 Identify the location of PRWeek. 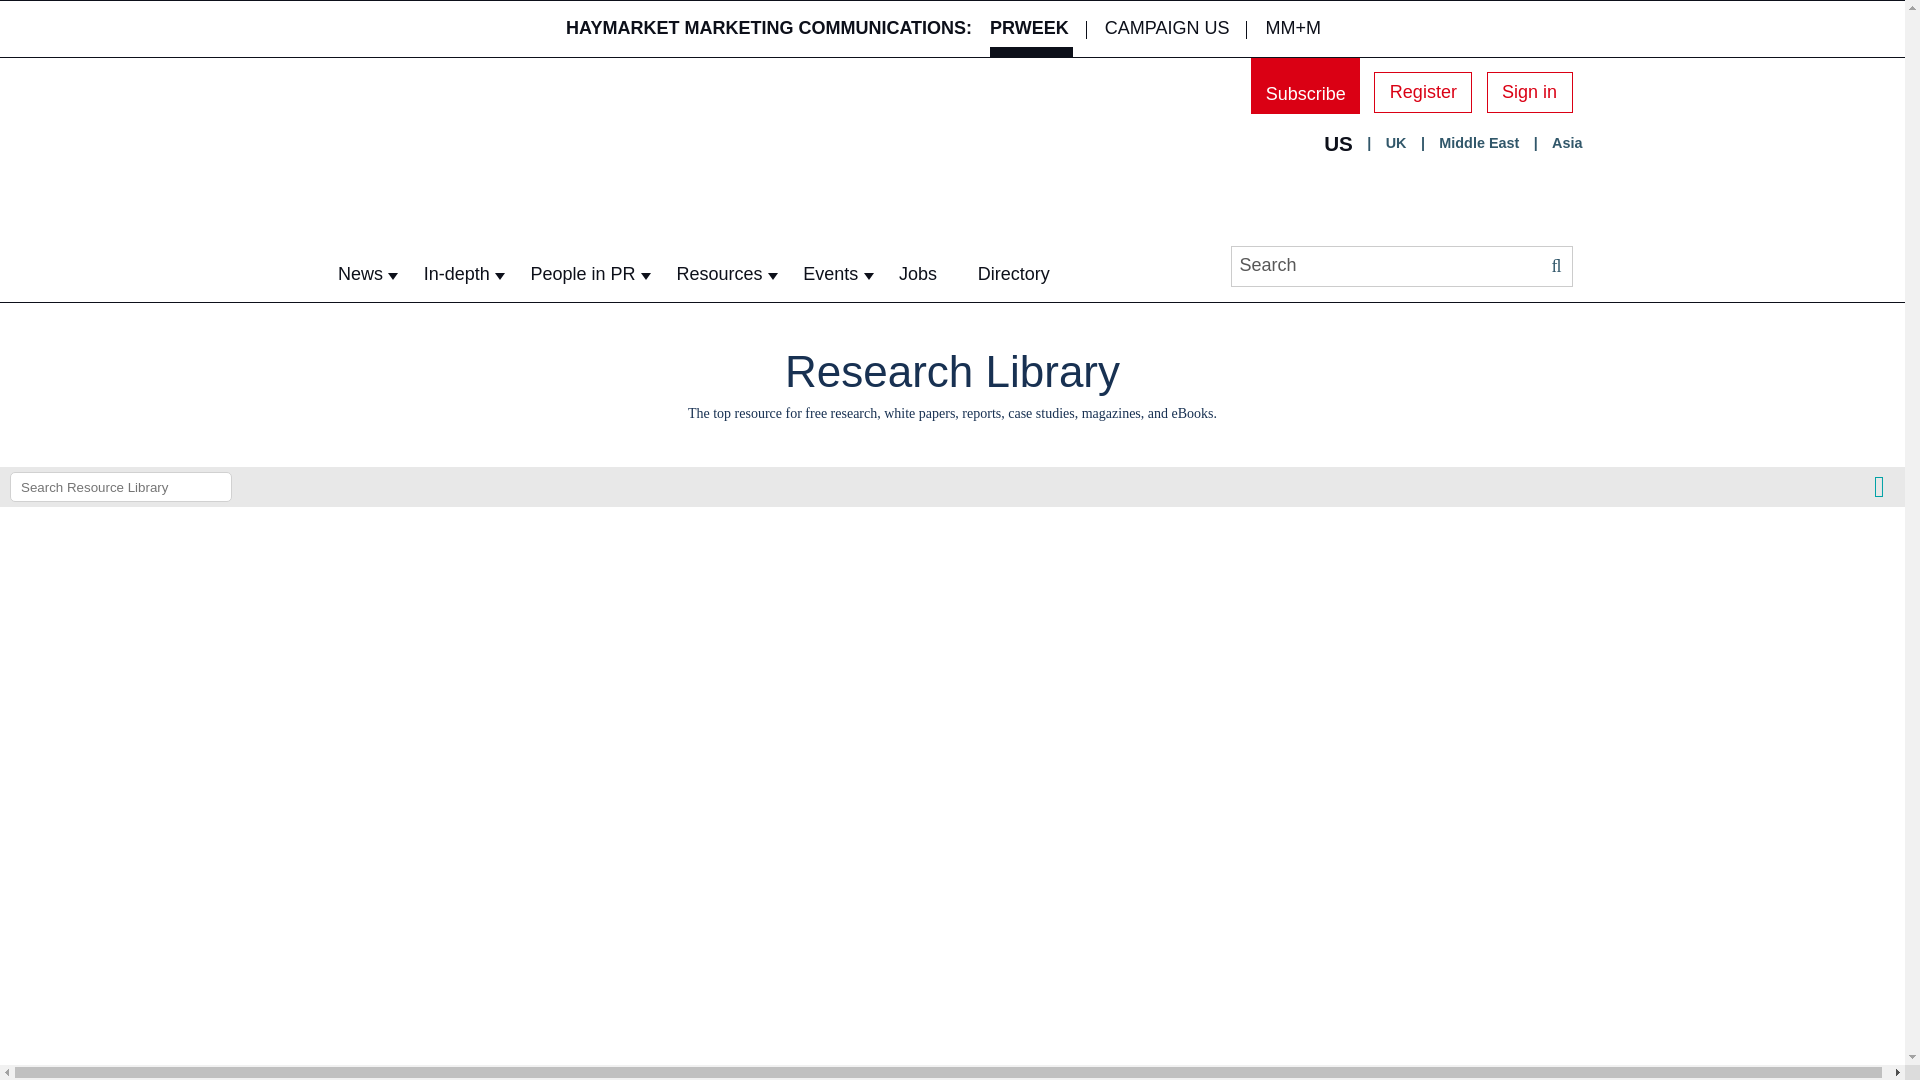
(1028, 29).